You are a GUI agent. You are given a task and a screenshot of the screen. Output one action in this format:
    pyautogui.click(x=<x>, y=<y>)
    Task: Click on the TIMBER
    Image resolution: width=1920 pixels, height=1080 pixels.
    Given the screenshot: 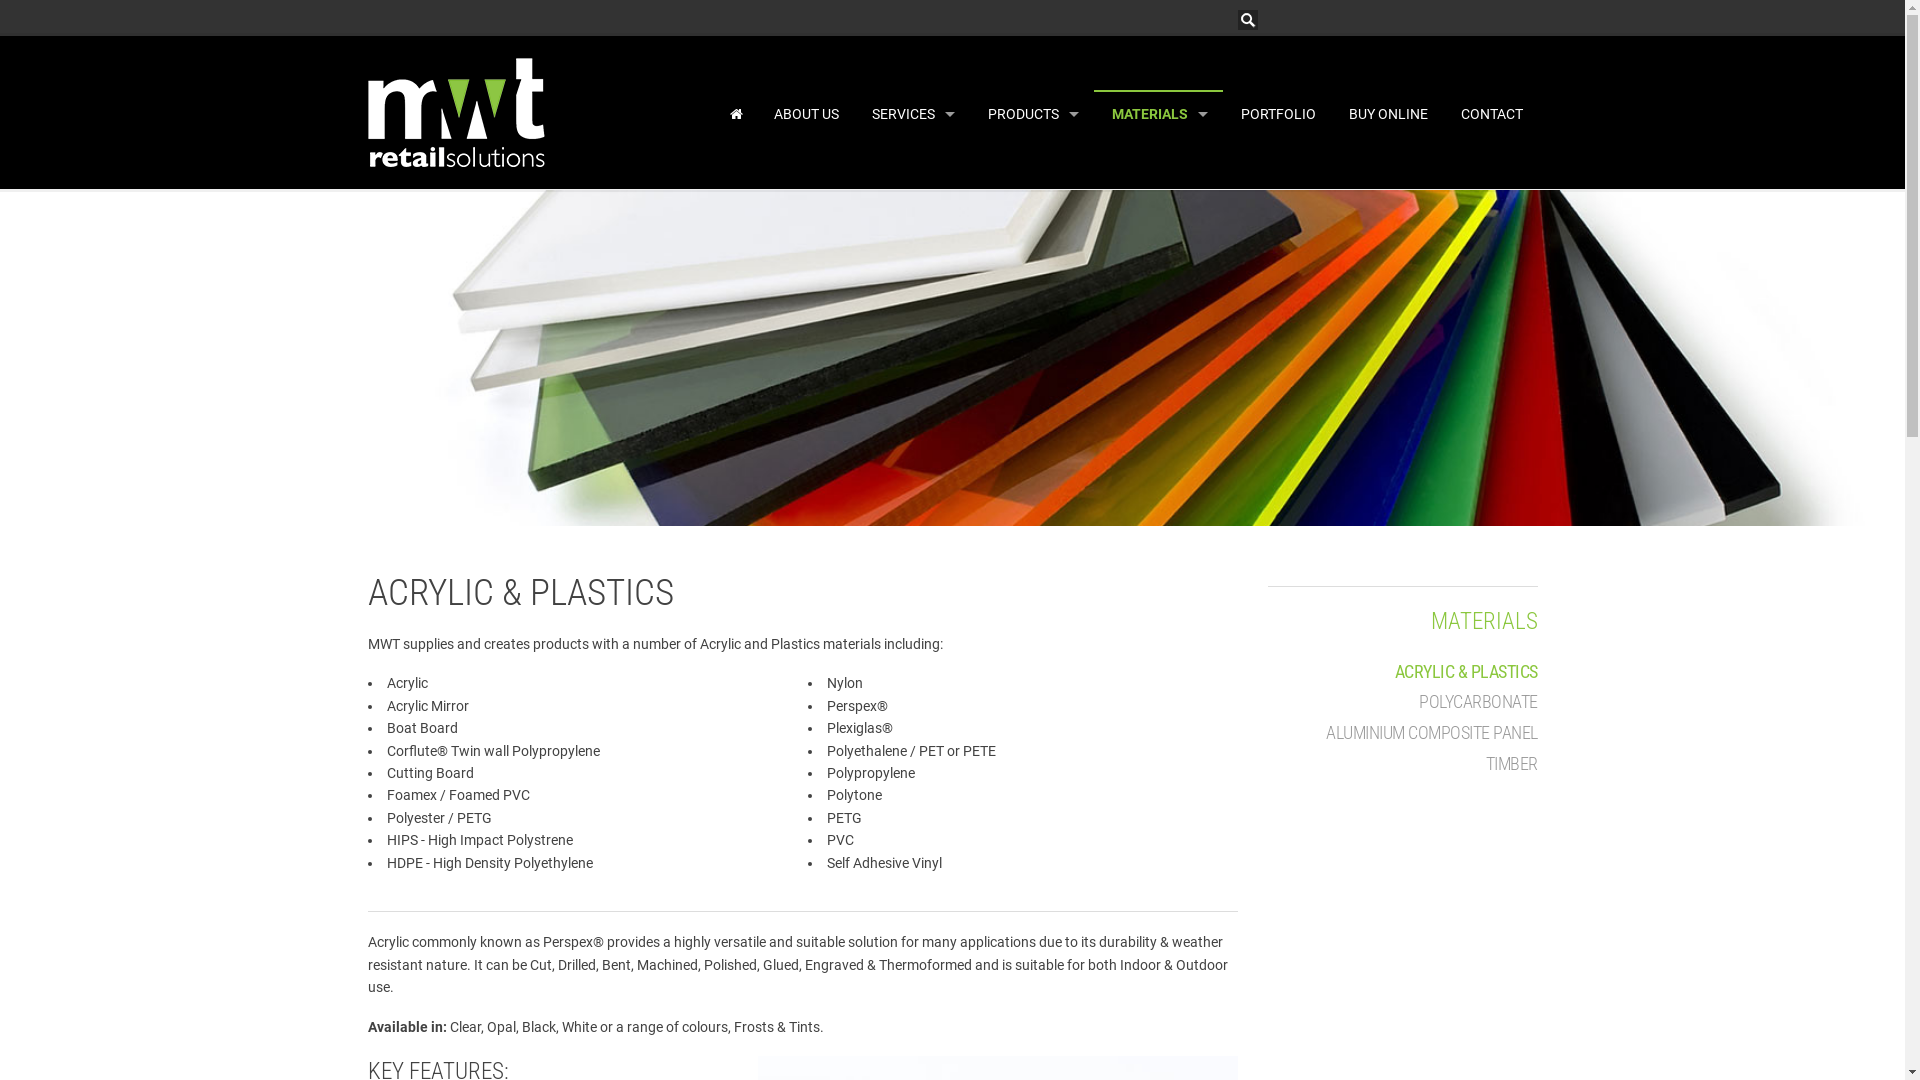 What is the action you would take?
    pyautogui.click(x=1512, y=764)
    